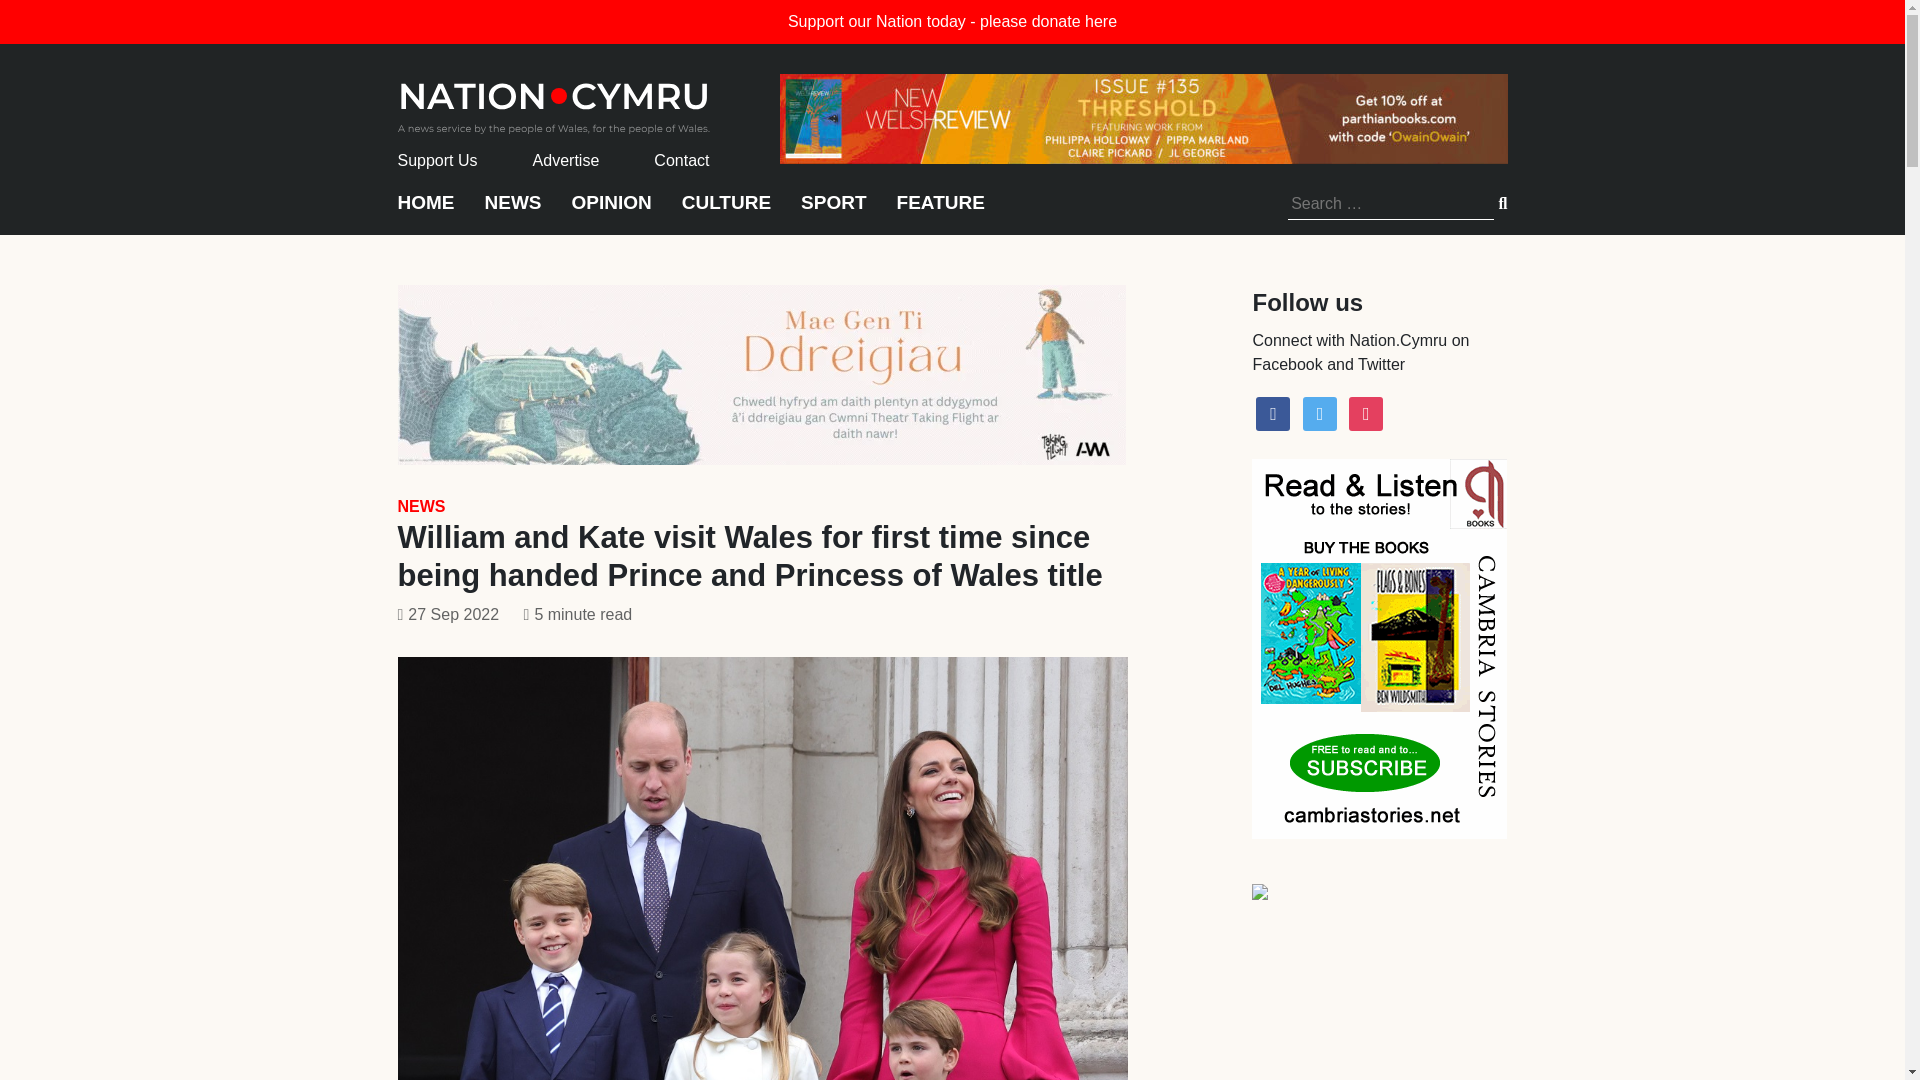 The height and width of the screenshot is (1080, 1920). What do you see at coordinates (681, 160) in the screenshot?
I see `Contact` at bounding box center [681, 160].